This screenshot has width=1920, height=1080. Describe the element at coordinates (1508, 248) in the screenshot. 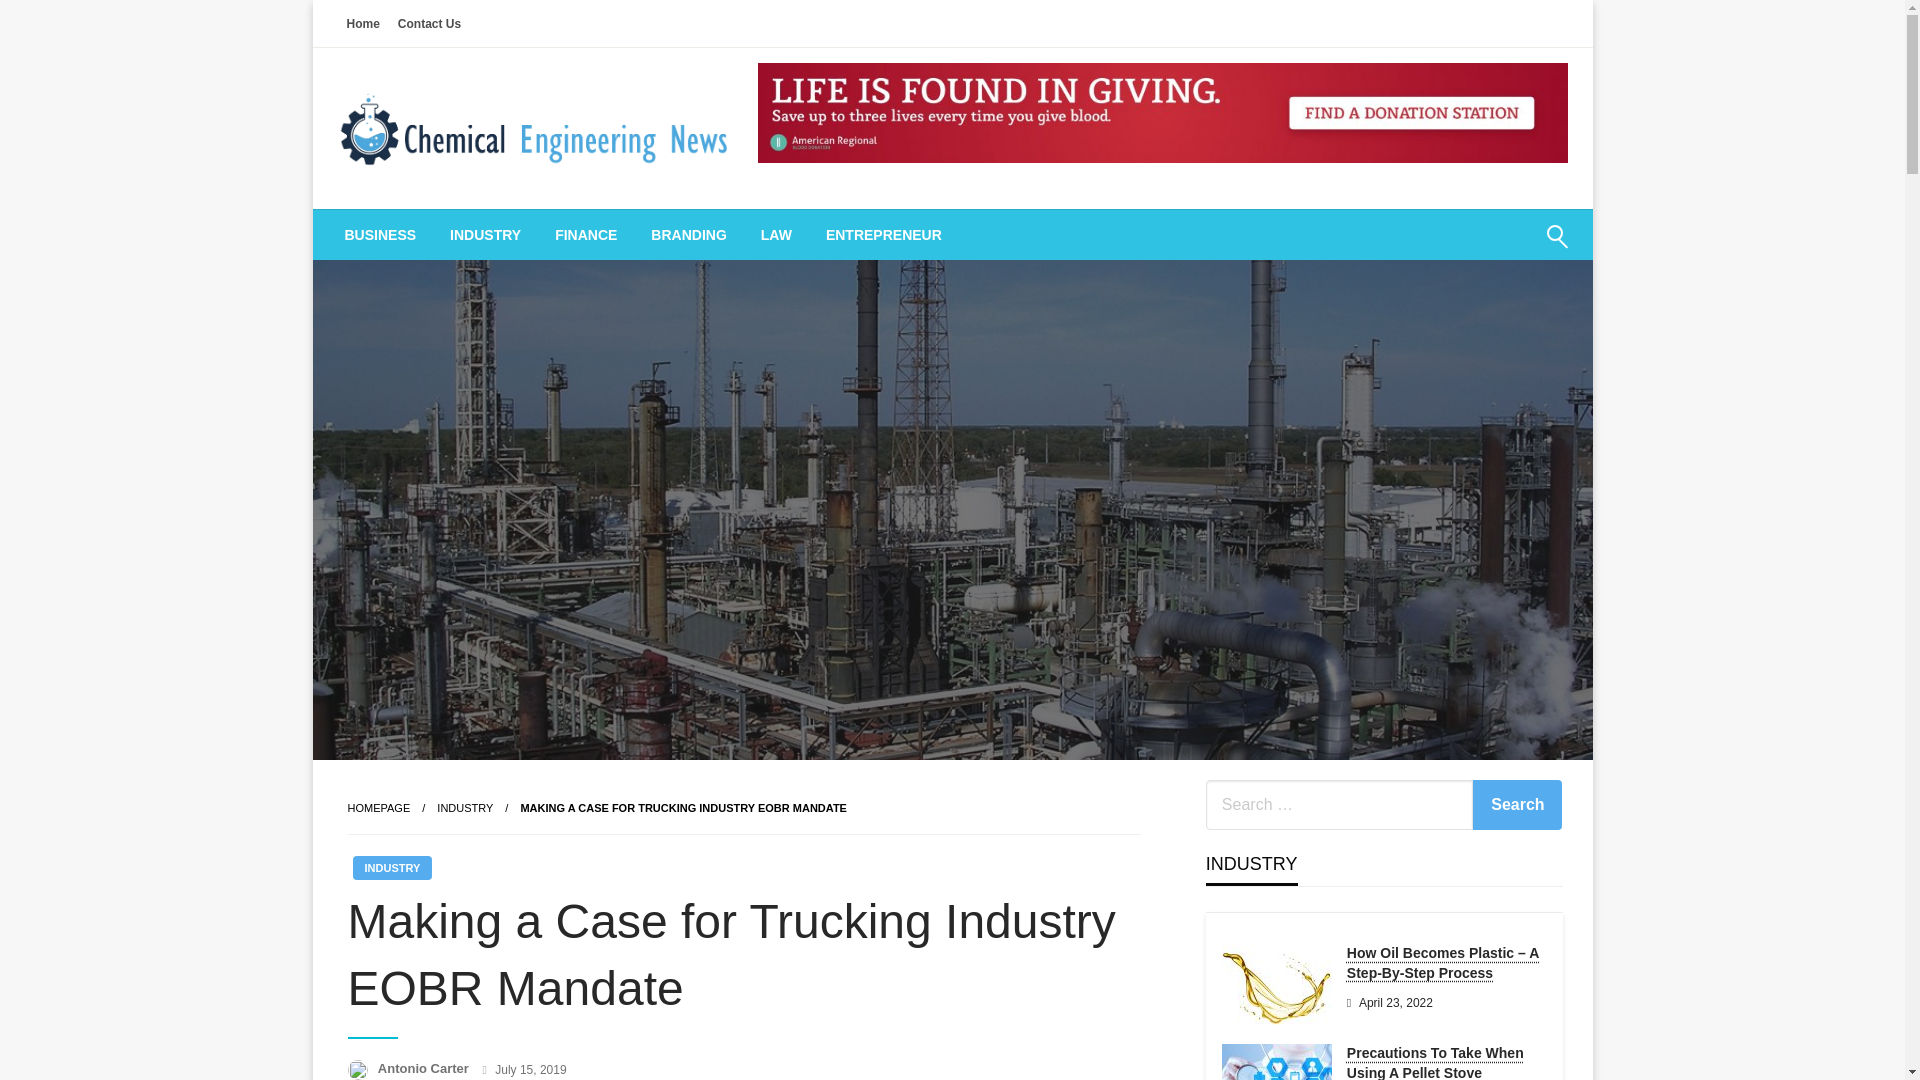

I see `Search` at that location.